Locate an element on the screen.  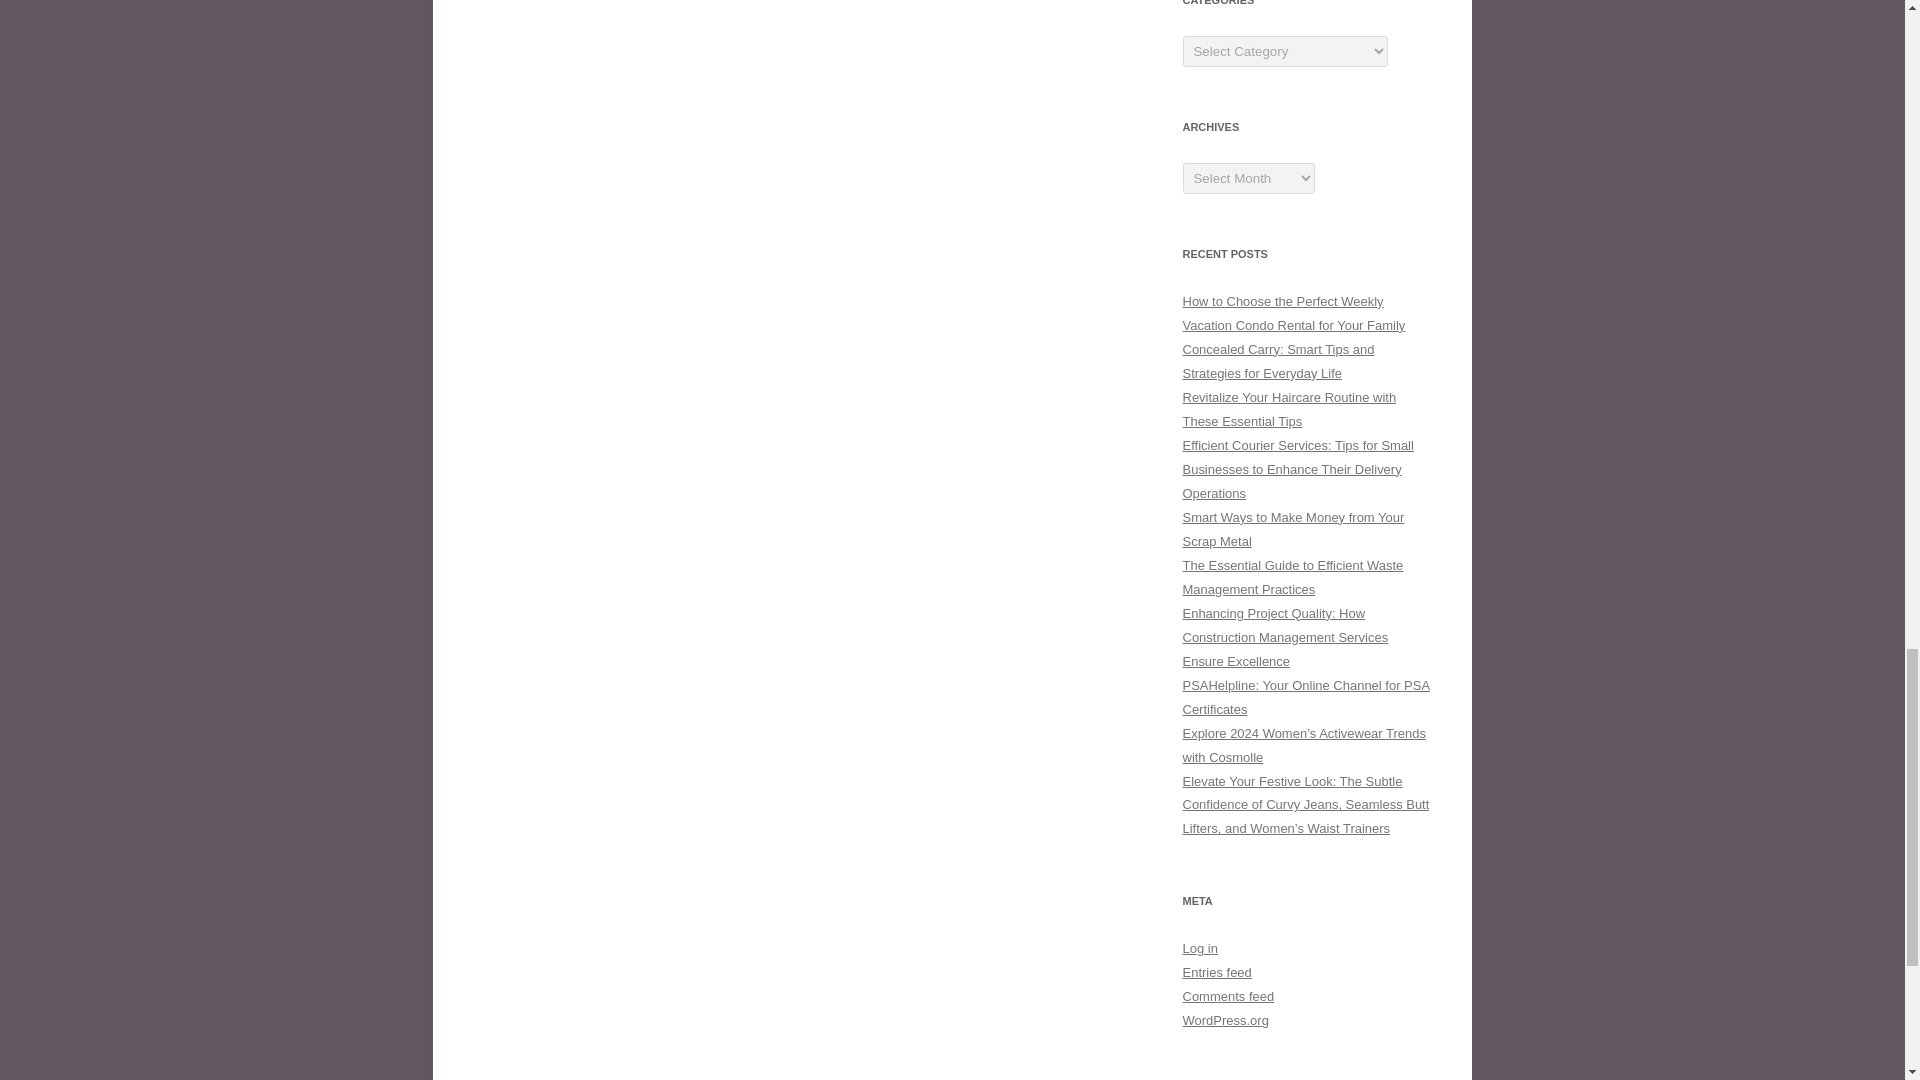
Revitalize Your Haircare Routine with These Essential Tips is located at coordinates (1288, 408).